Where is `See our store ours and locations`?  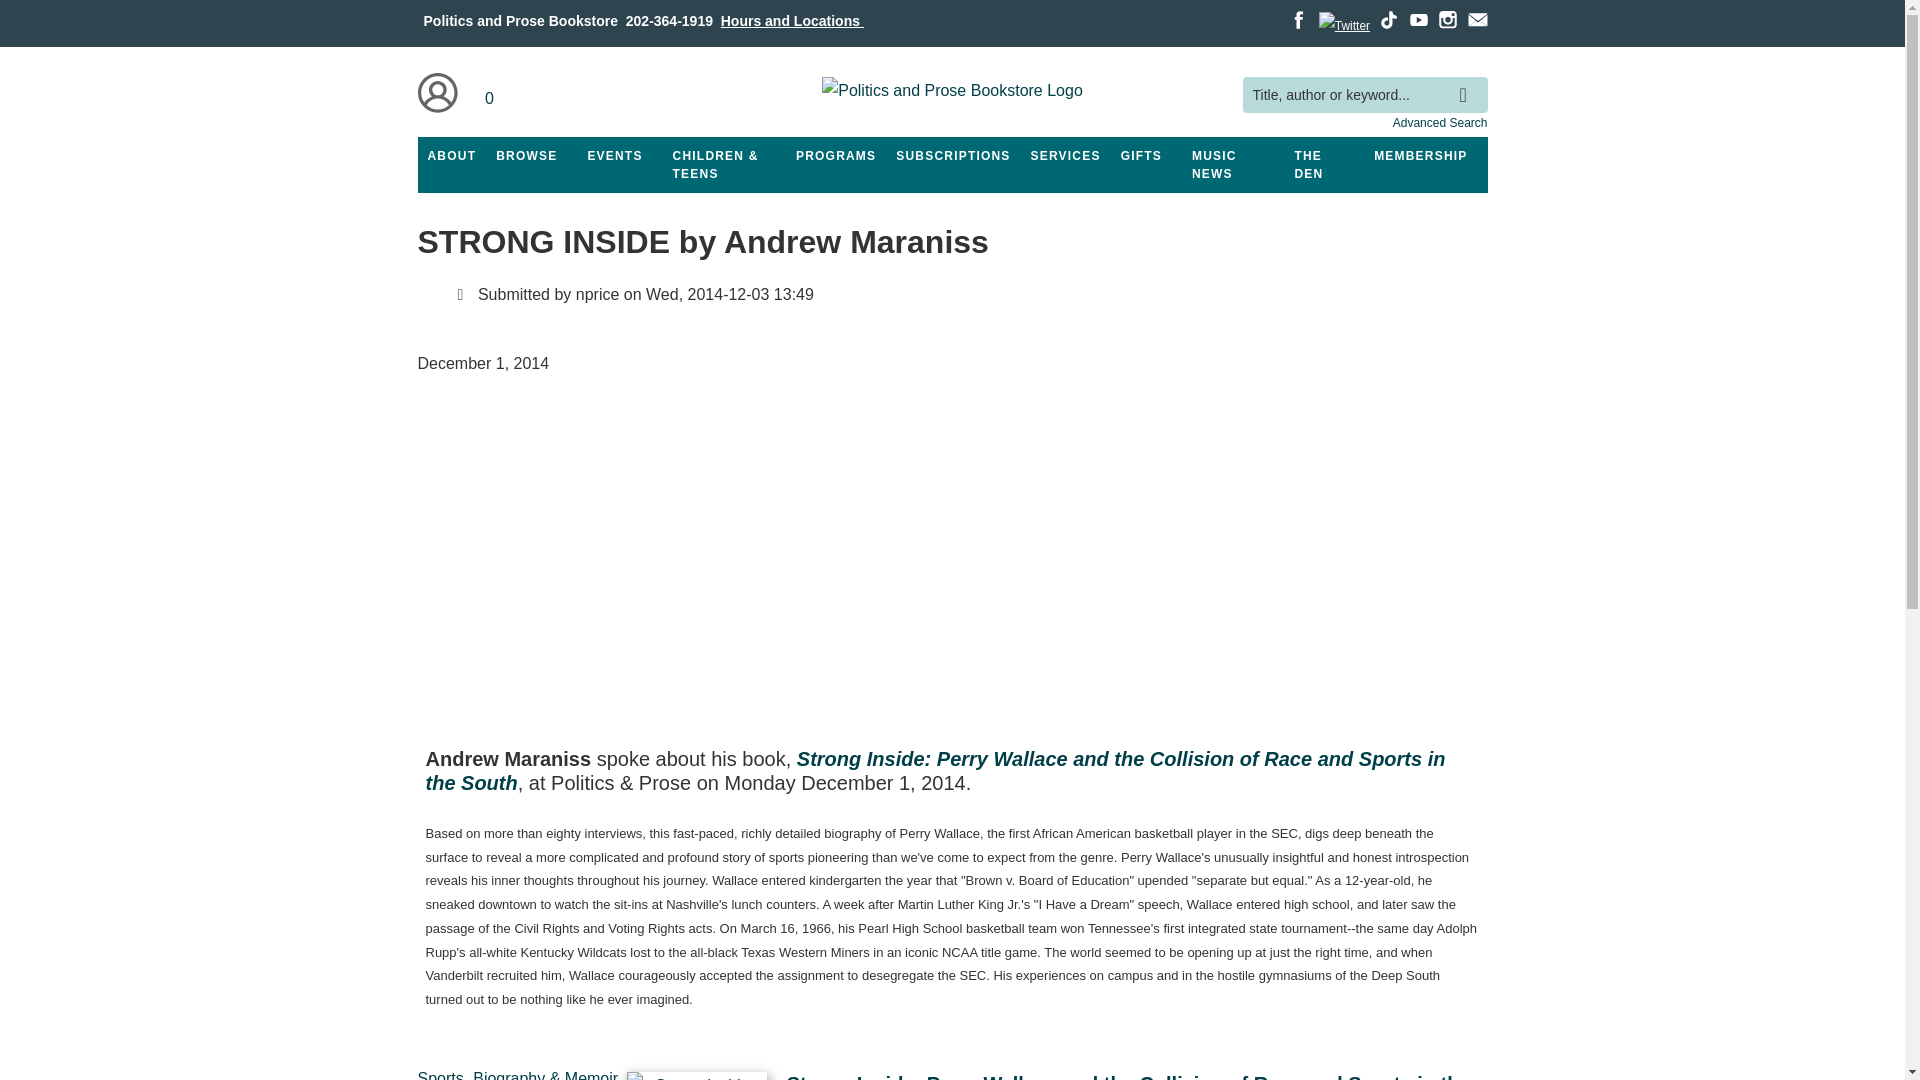 See our store ours and locations is located at coordinates (792, 20).